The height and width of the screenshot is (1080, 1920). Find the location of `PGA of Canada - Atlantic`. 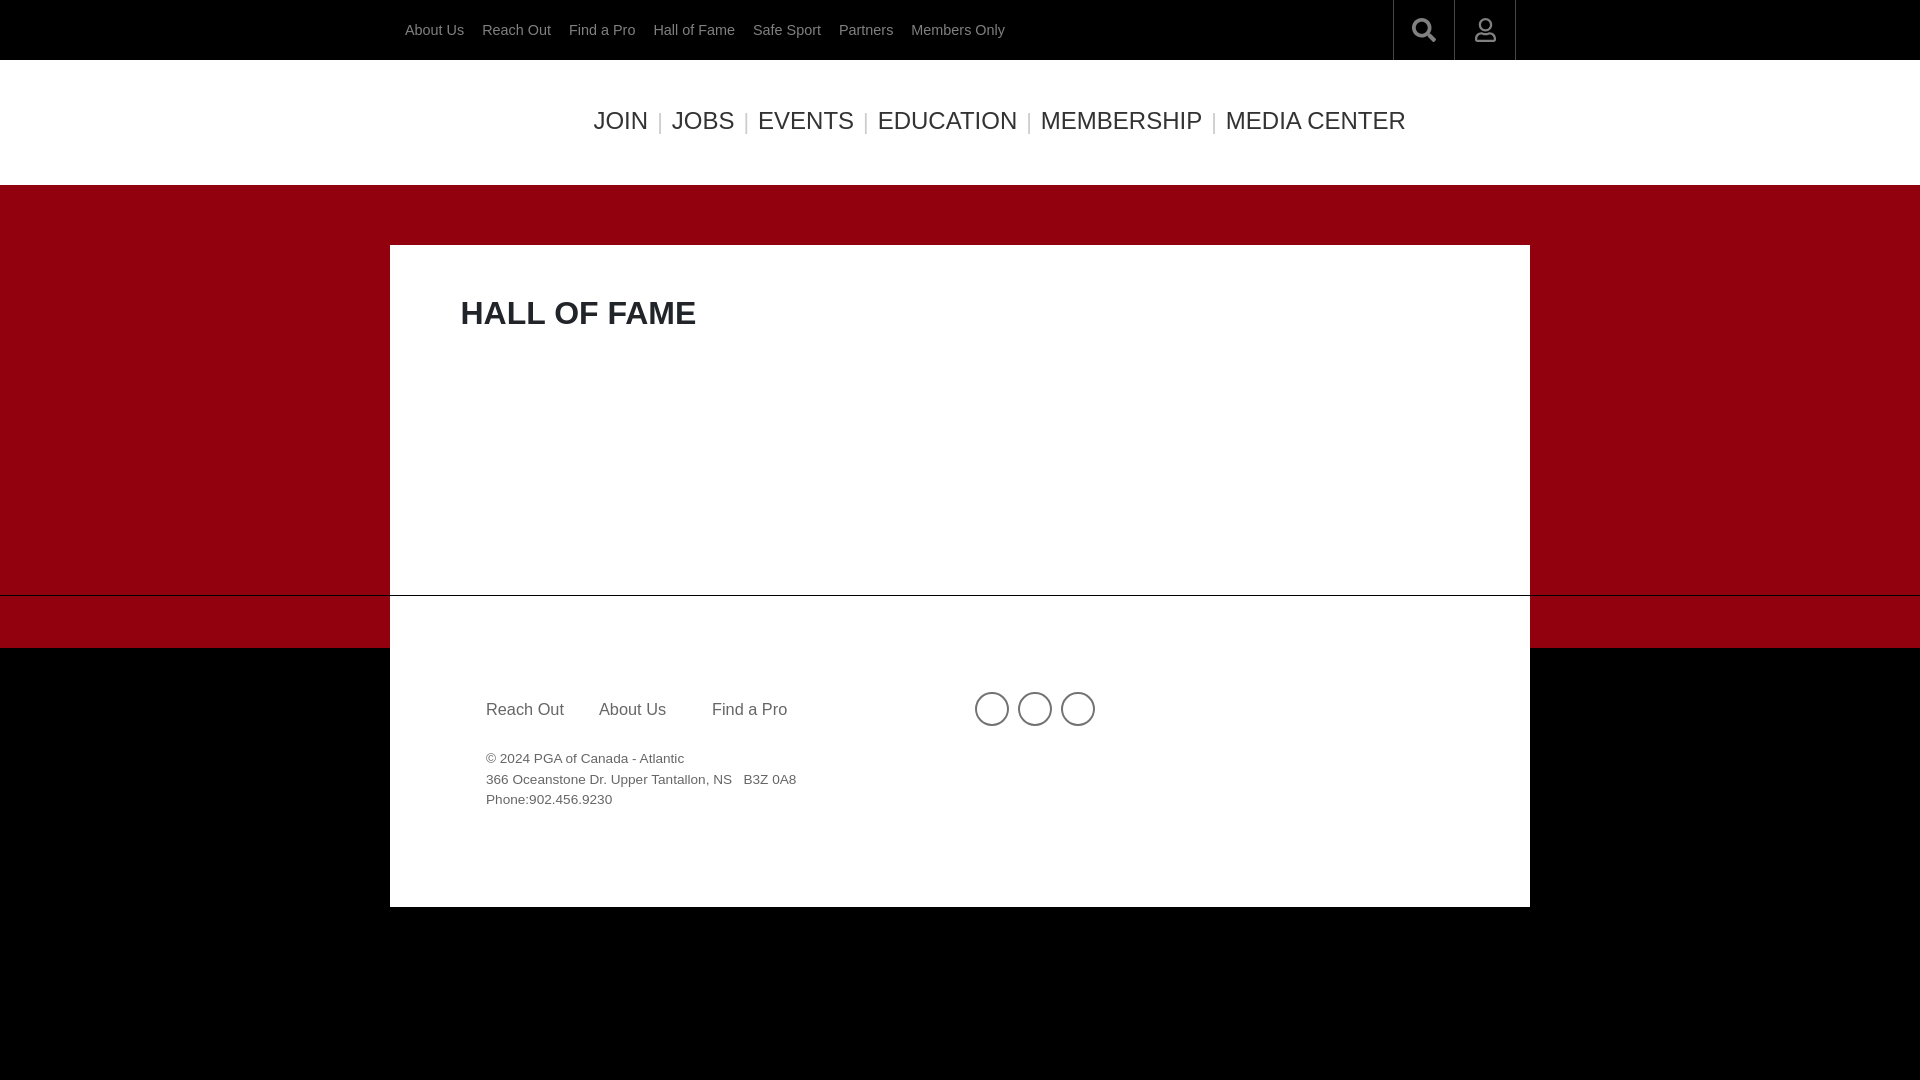

PGA of Canada - Atlantic is located at coordinates (475, 122).